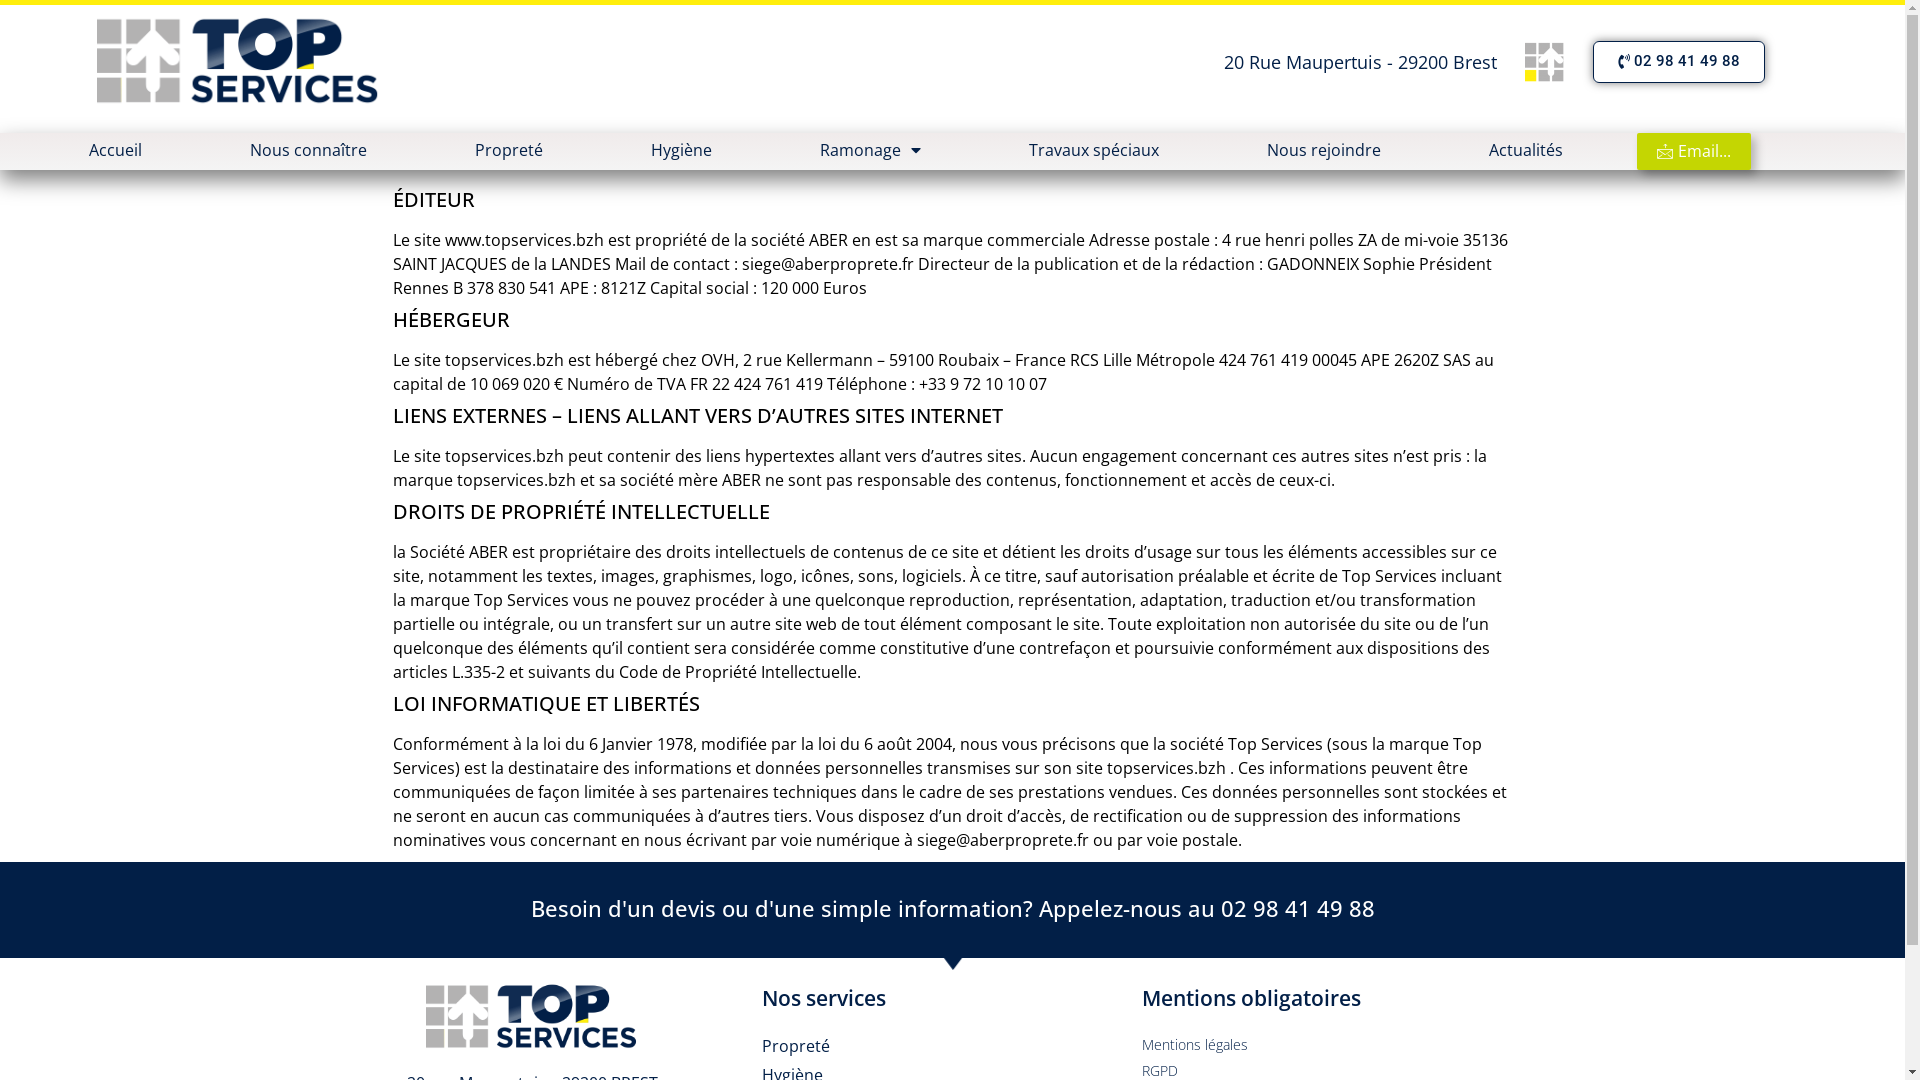 The width and height of the screenshot is (1920, 1080). I want to click on Email..., so click(1694, 152).